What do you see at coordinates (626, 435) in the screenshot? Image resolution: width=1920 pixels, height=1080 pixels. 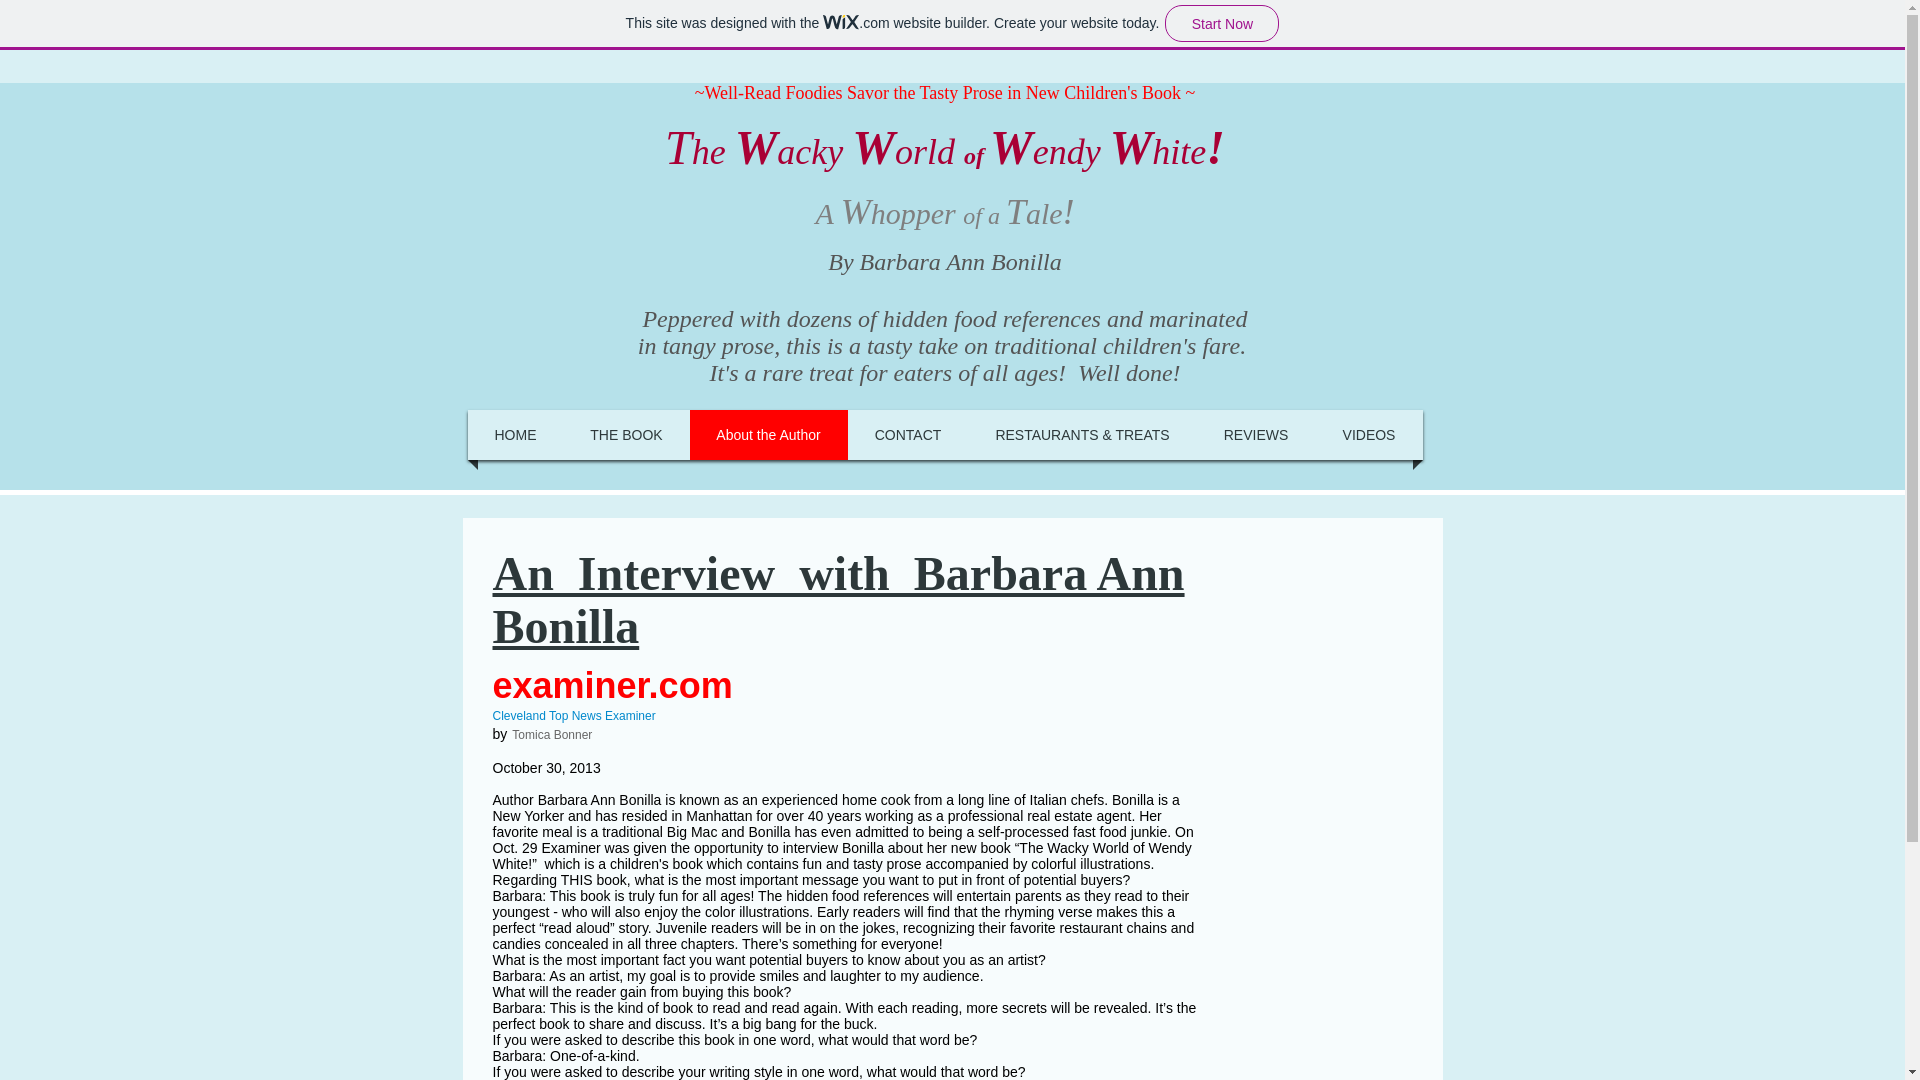 I see `THE BOOK` at bounding box center [626, 435].